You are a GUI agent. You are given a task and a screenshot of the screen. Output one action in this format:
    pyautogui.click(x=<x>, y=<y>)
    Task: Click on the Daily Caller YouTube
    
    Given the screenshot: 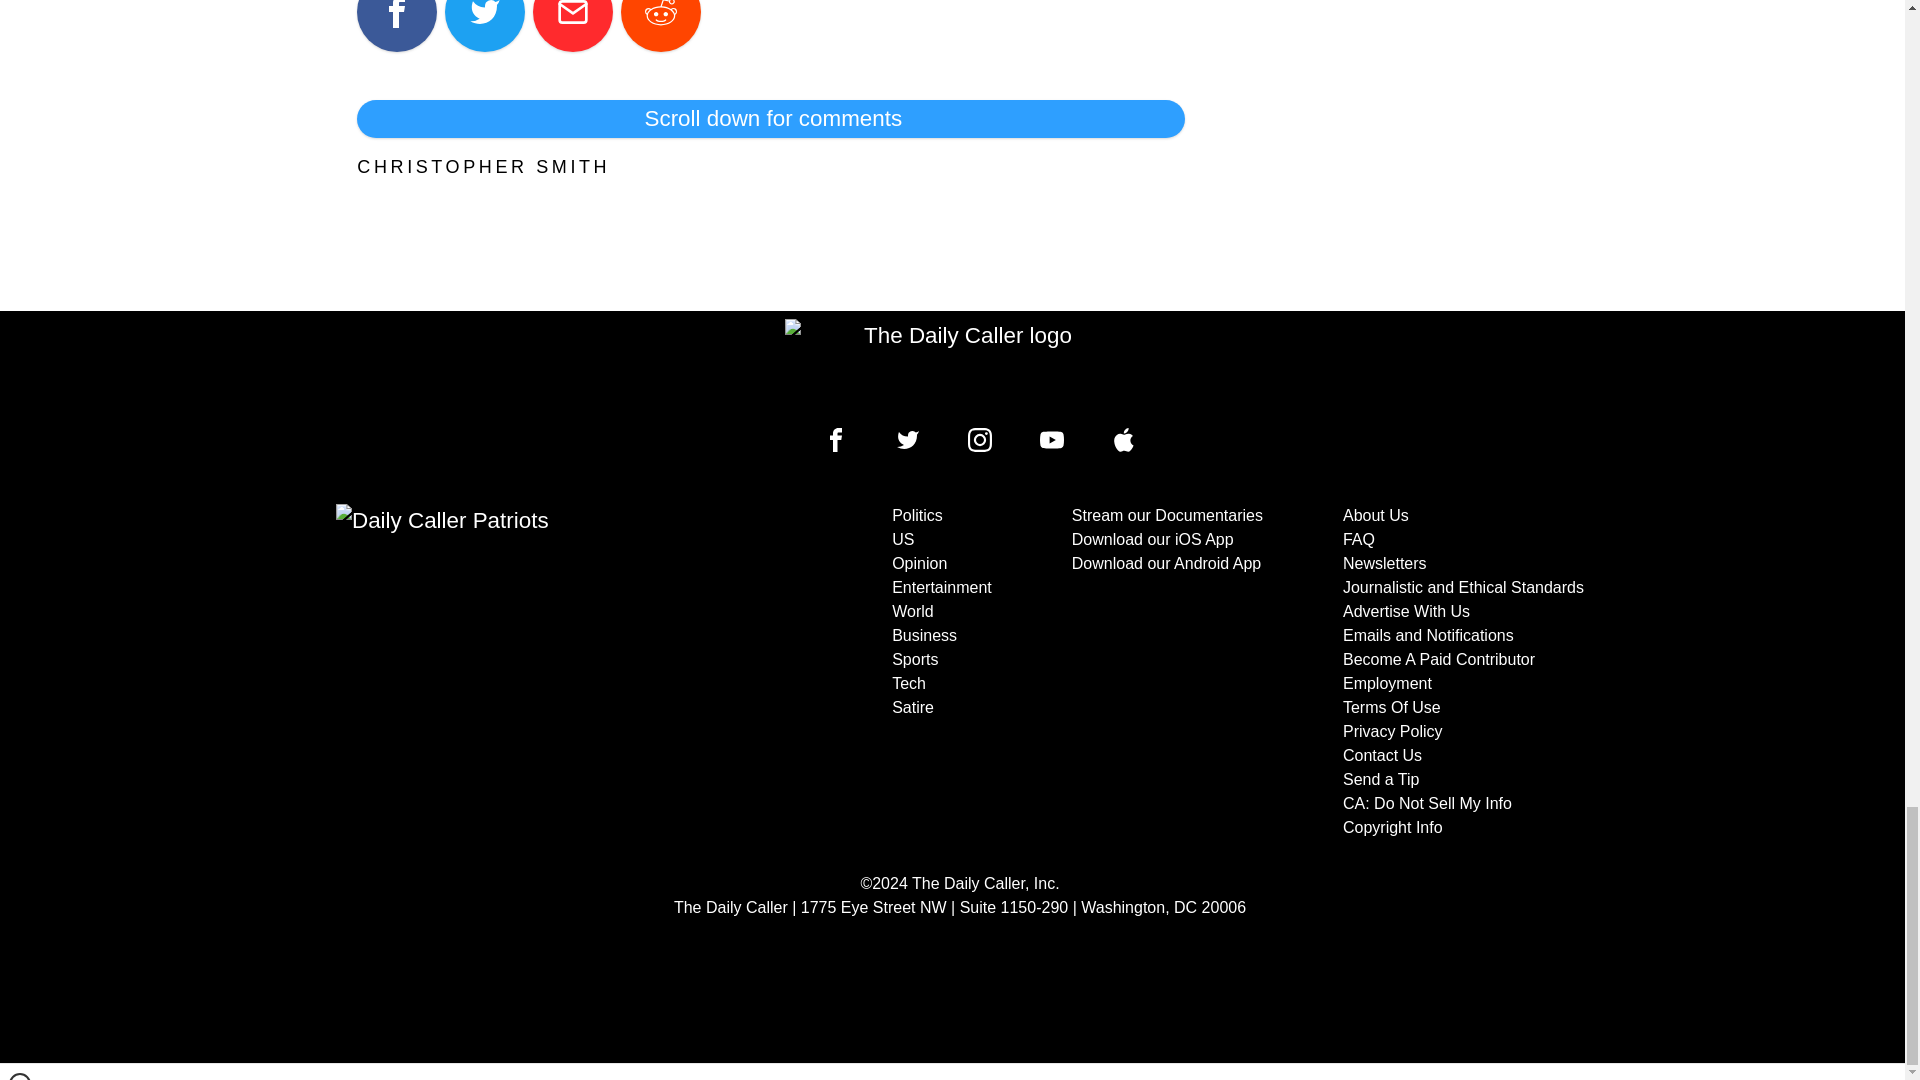 What is the action you would take?
    pyautogui.click(x=1124, y=440)
    